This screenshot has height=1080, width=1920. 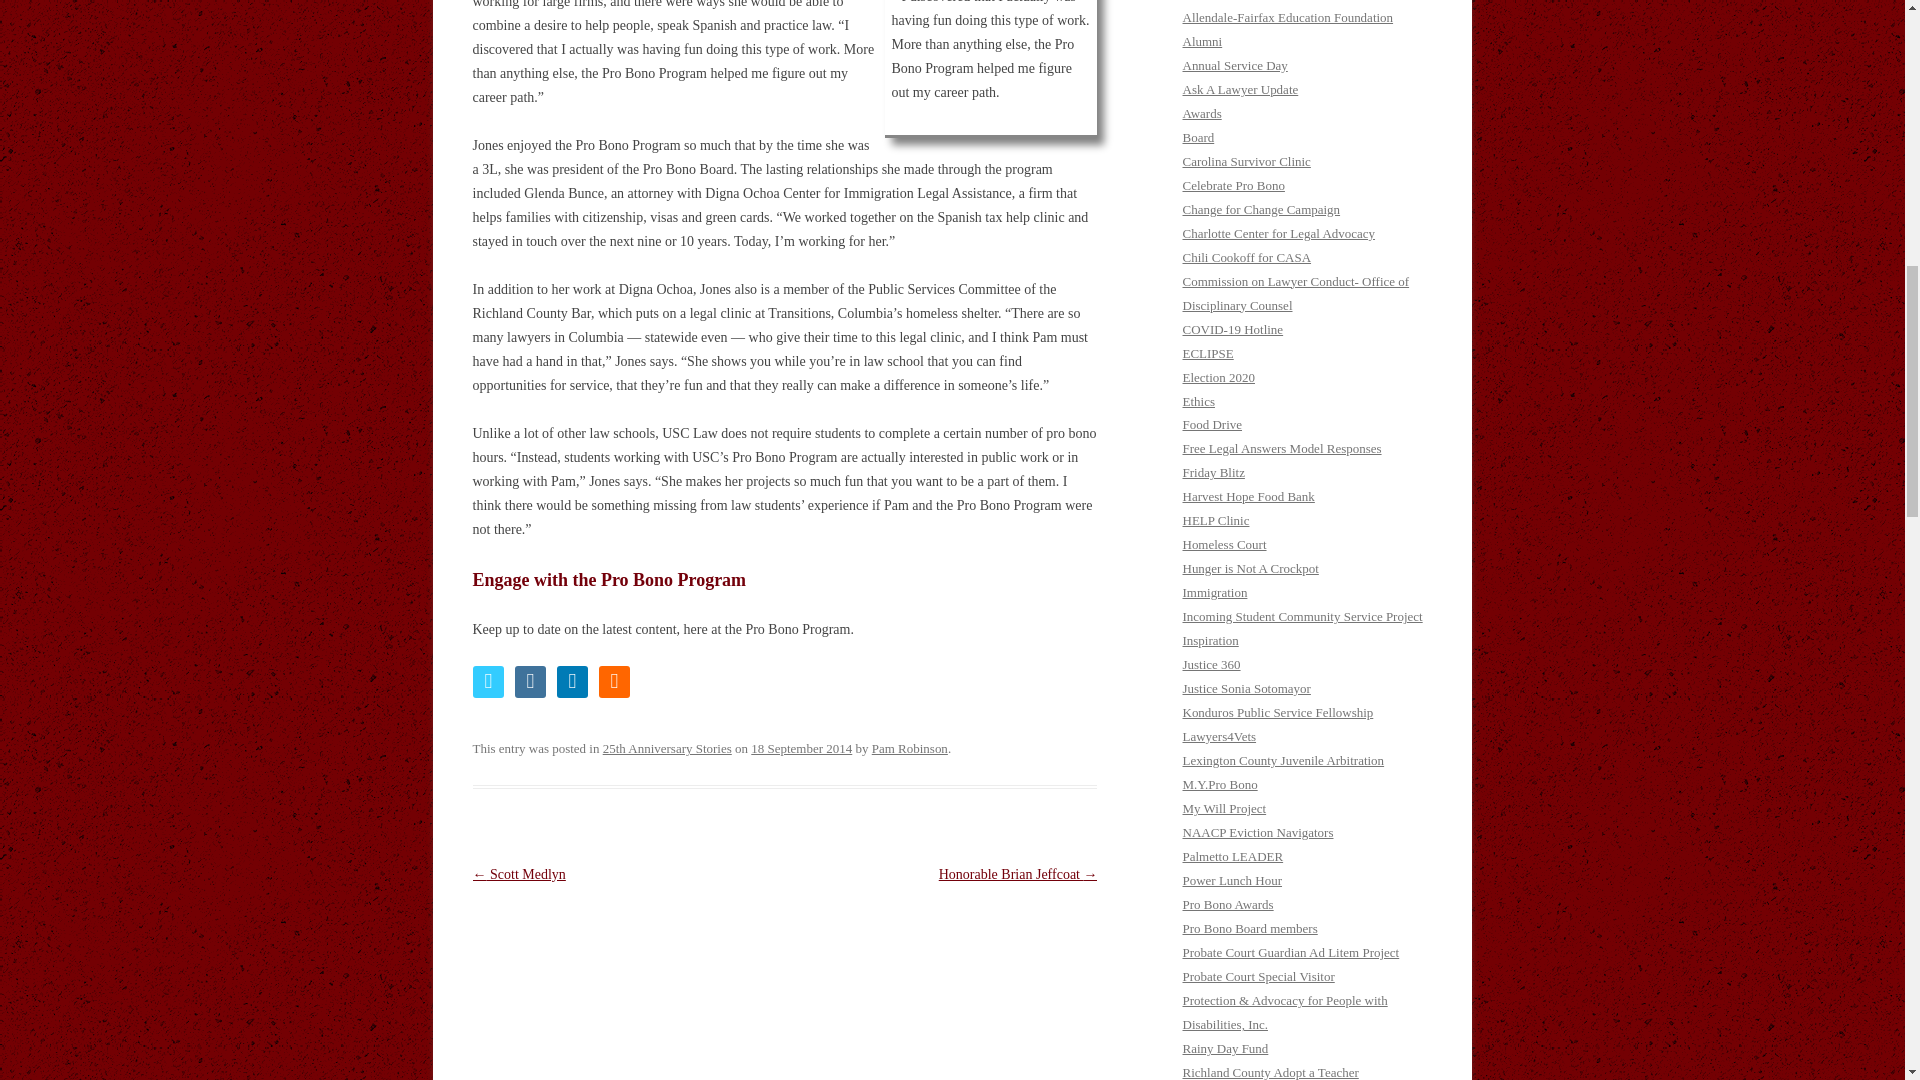 What do you see at coordinates (666, 748) in the screenshot?
I see `25th Anniversary Stories` at bounding box center [666, 748].